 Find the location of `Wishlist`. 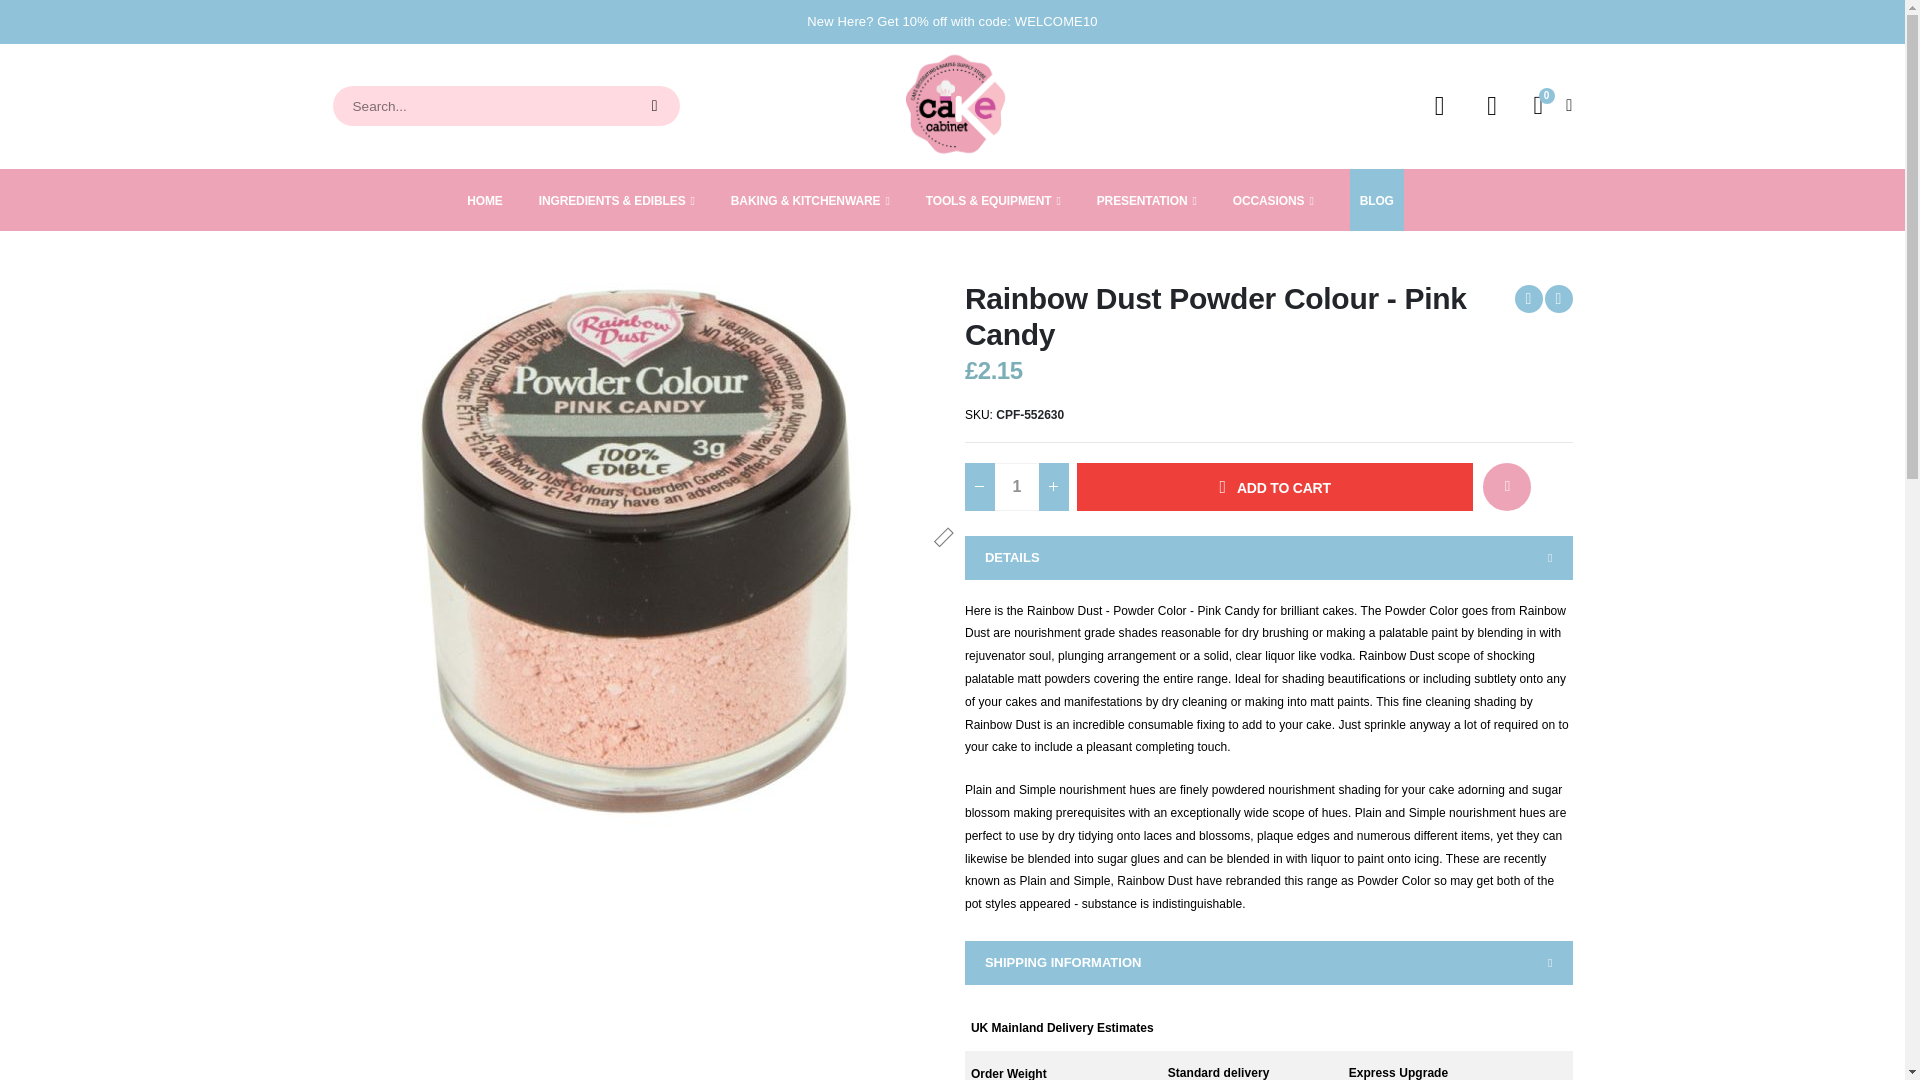

Wishlist is located at coordinates (1493, 106).